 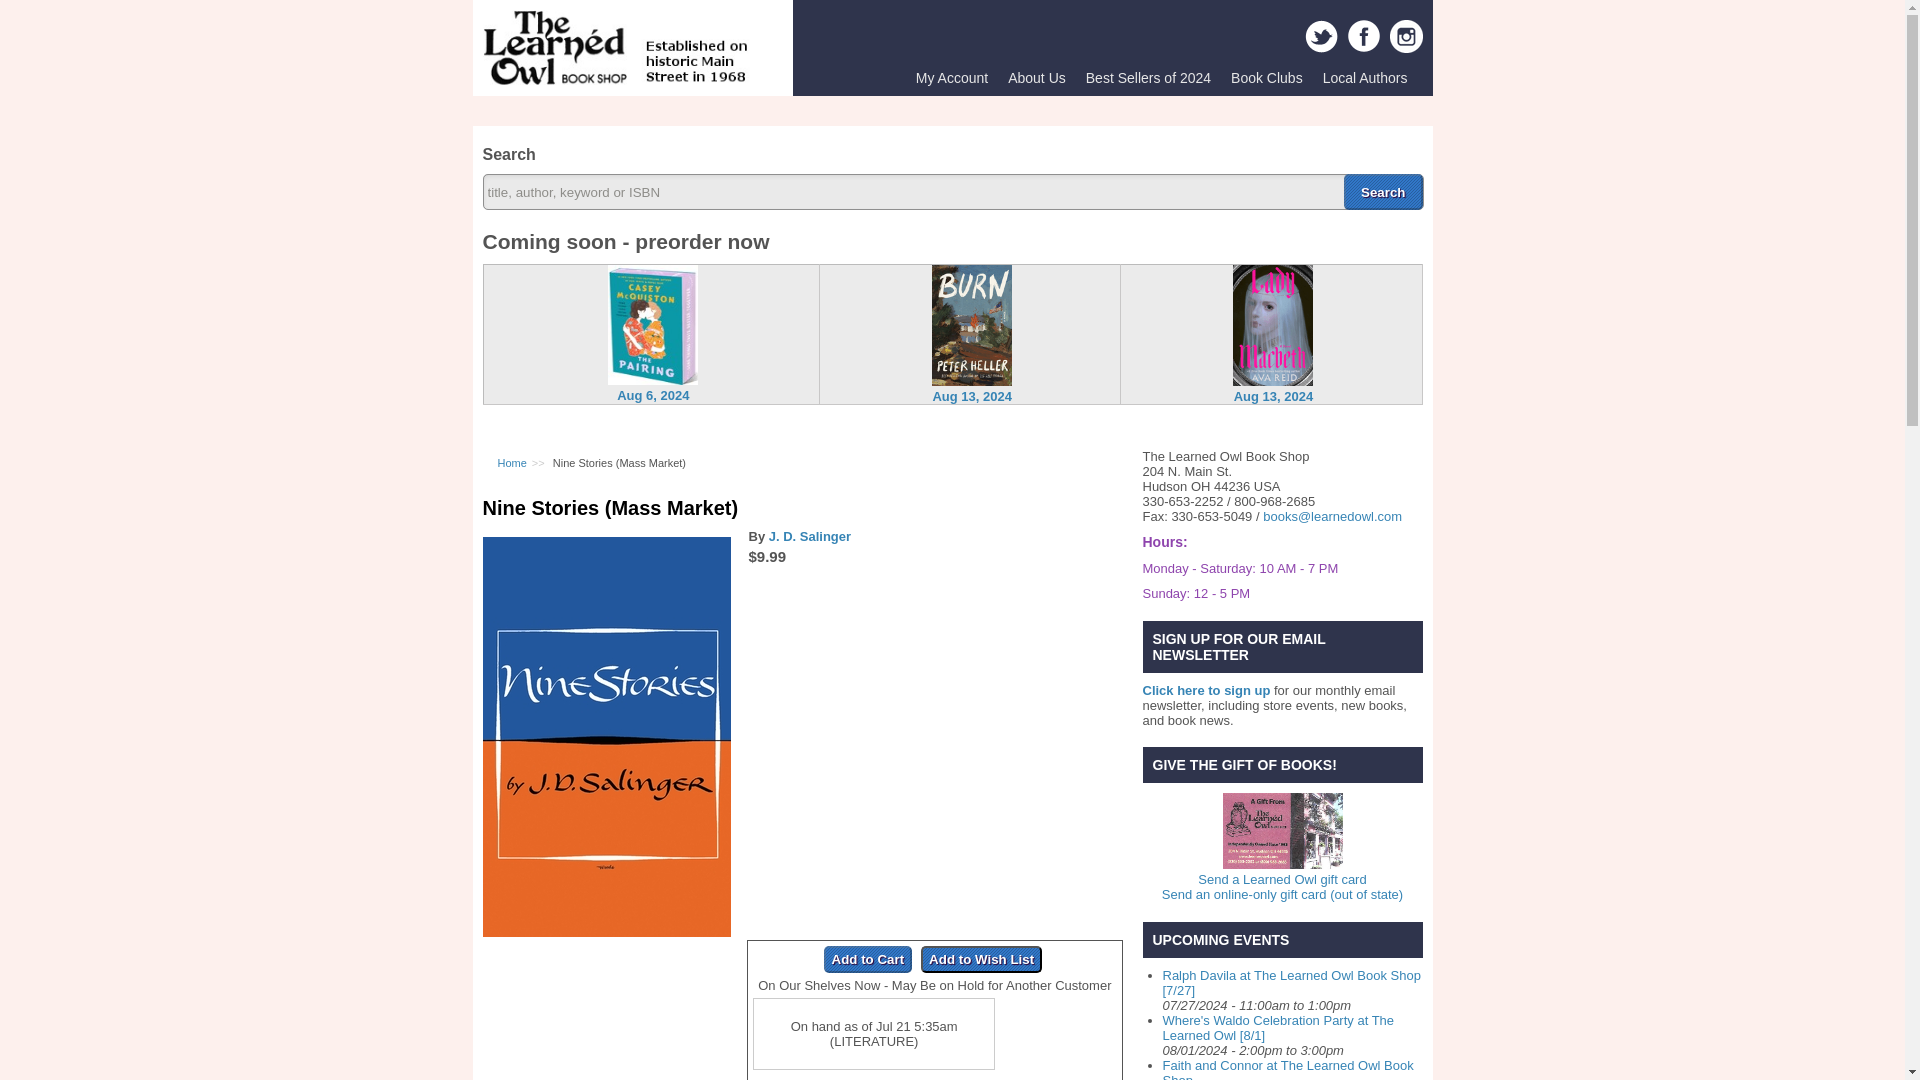 What do you see at coordinates (1148, 78) in the screenshot?
I see `Best Sellers of 2024` at bounding box center [1148, 78].